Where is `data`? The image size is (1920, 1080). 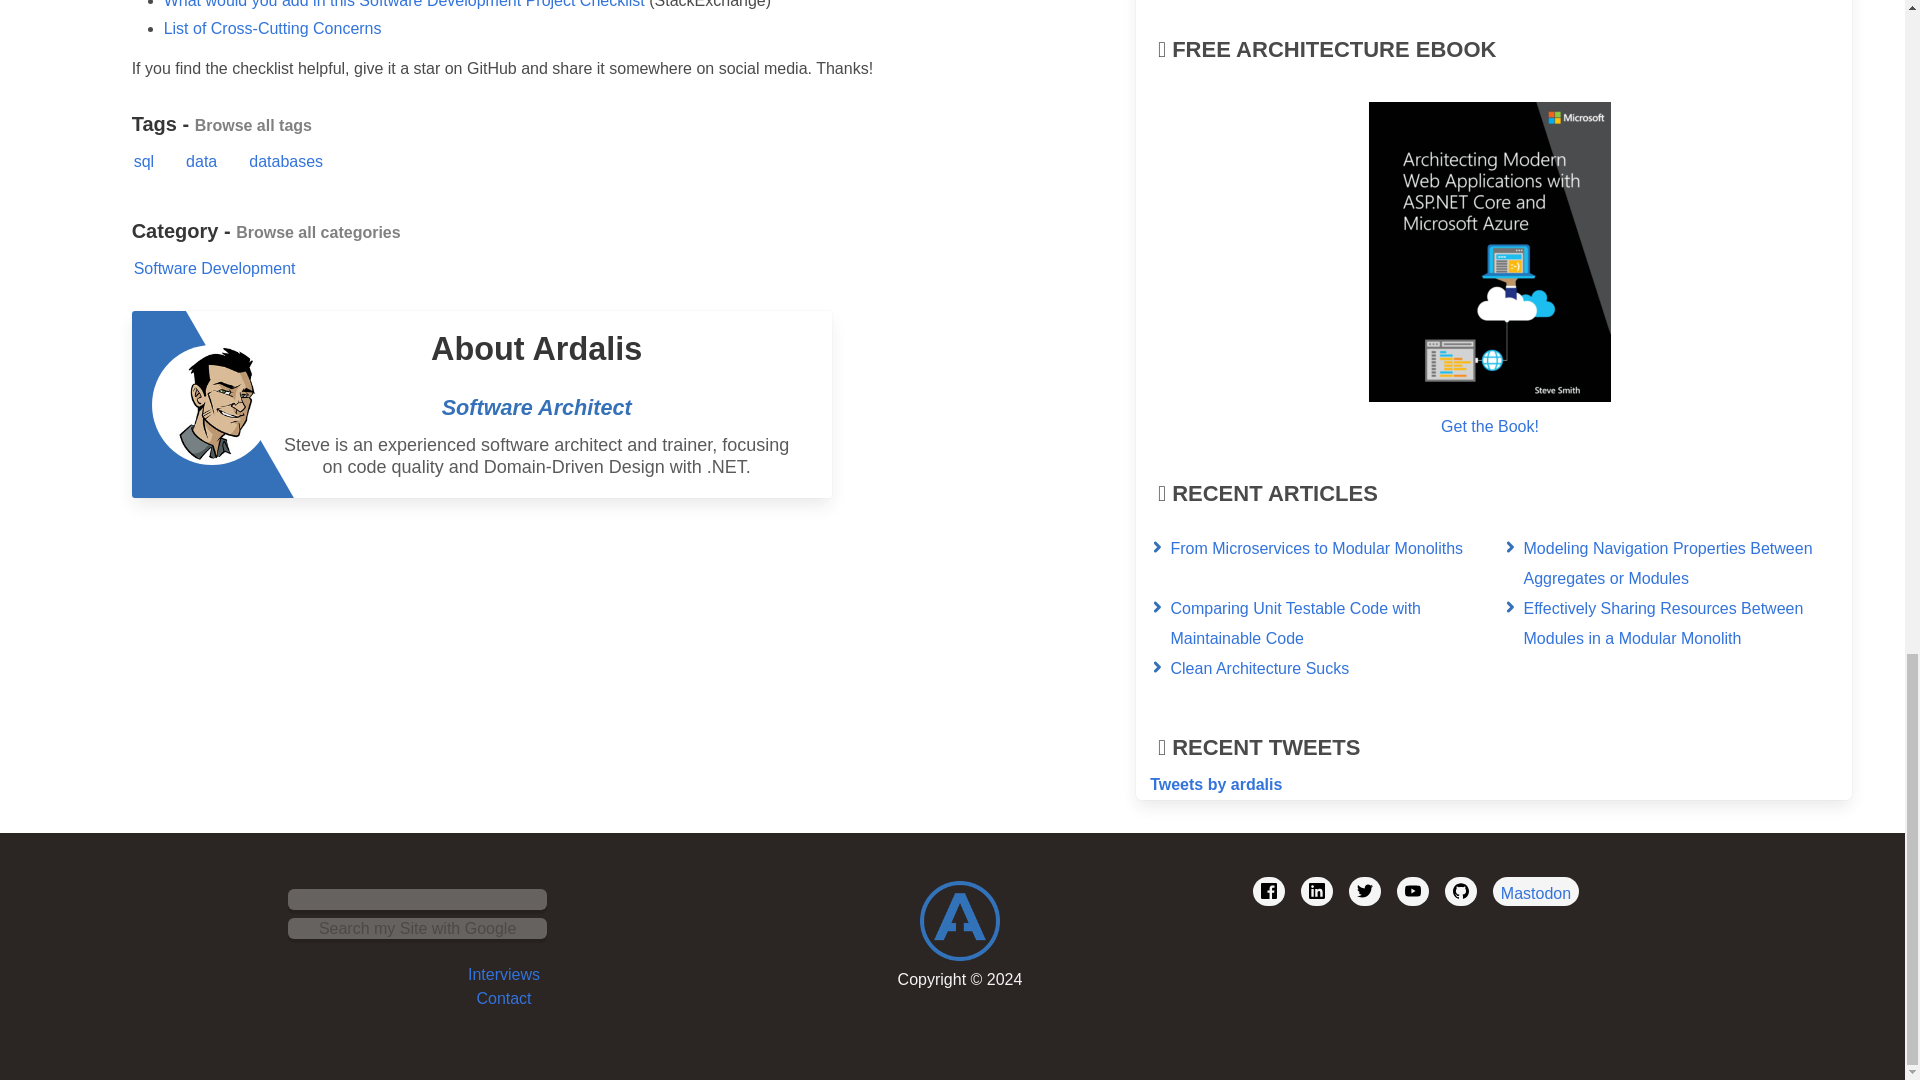
data is located at coordinates (201, 161).